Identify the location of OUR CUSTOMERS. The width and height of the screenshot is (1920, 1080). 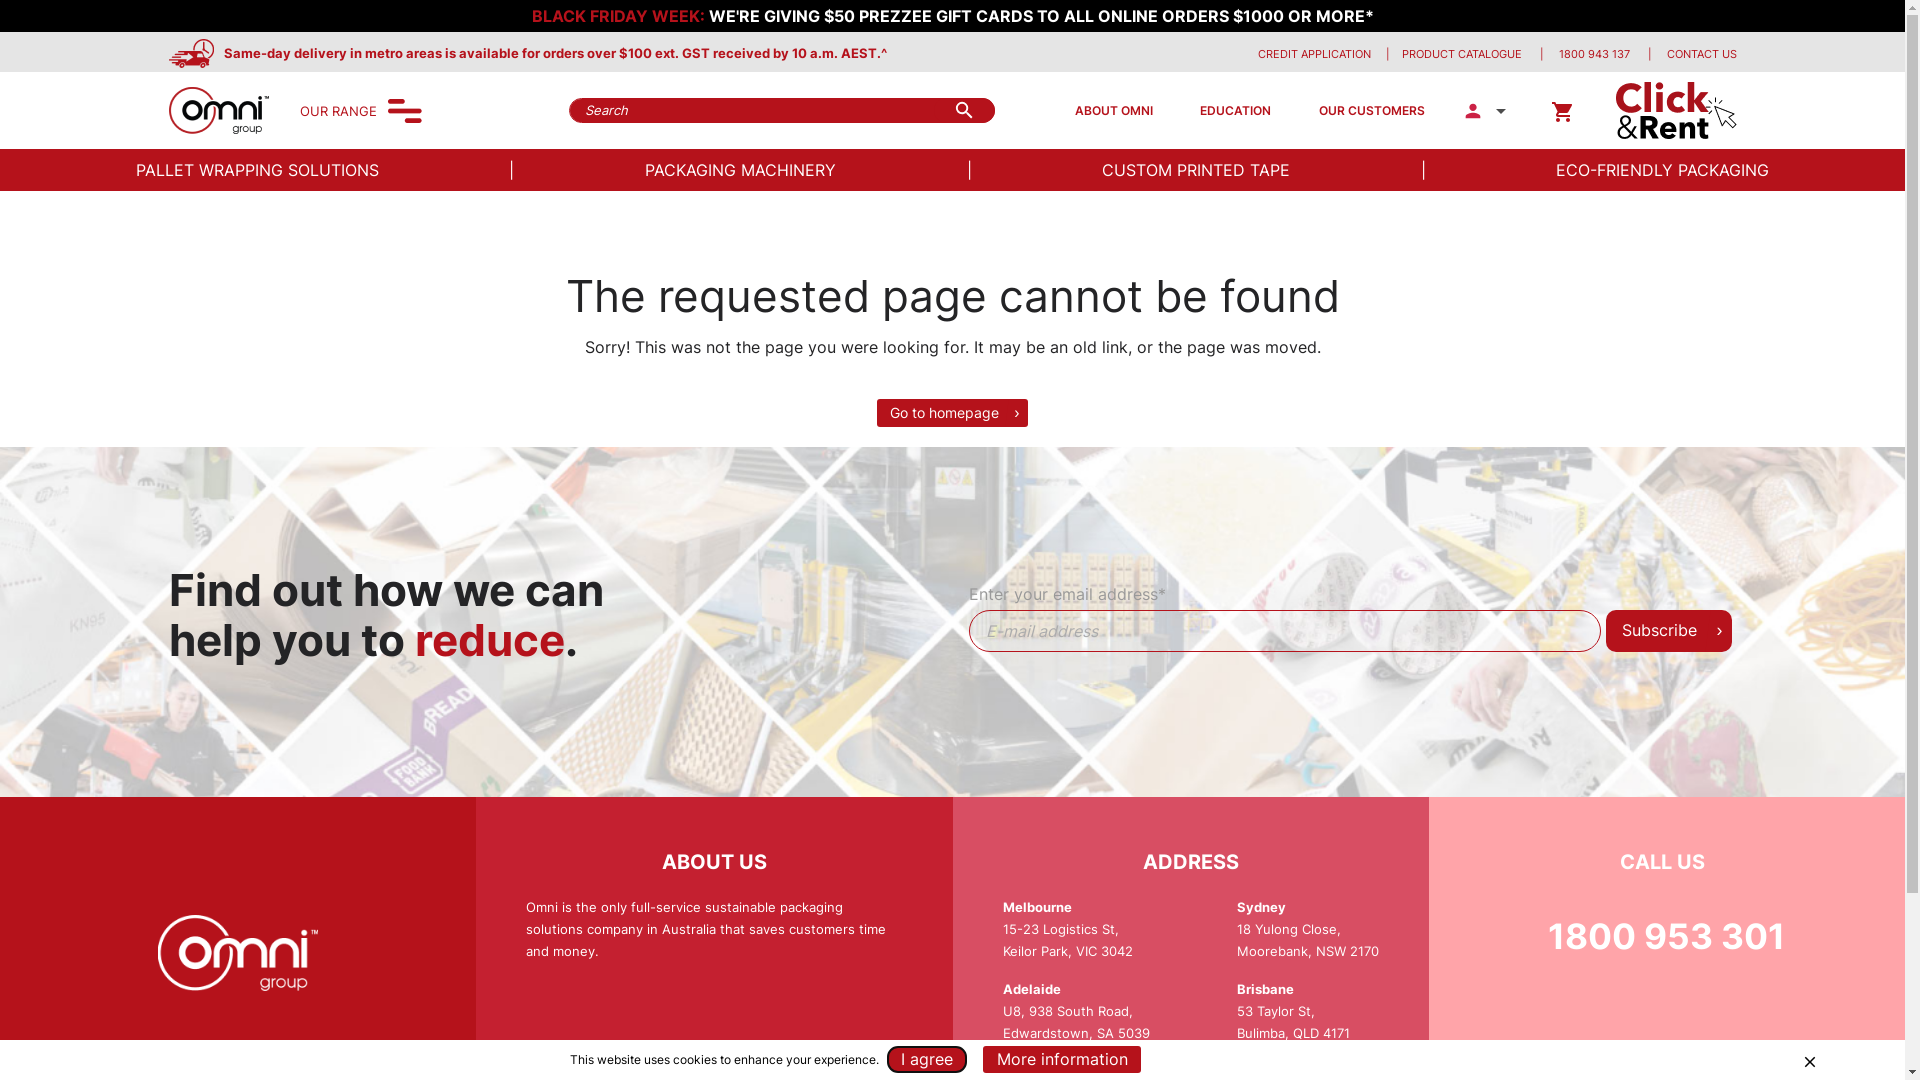
(1371, 110).